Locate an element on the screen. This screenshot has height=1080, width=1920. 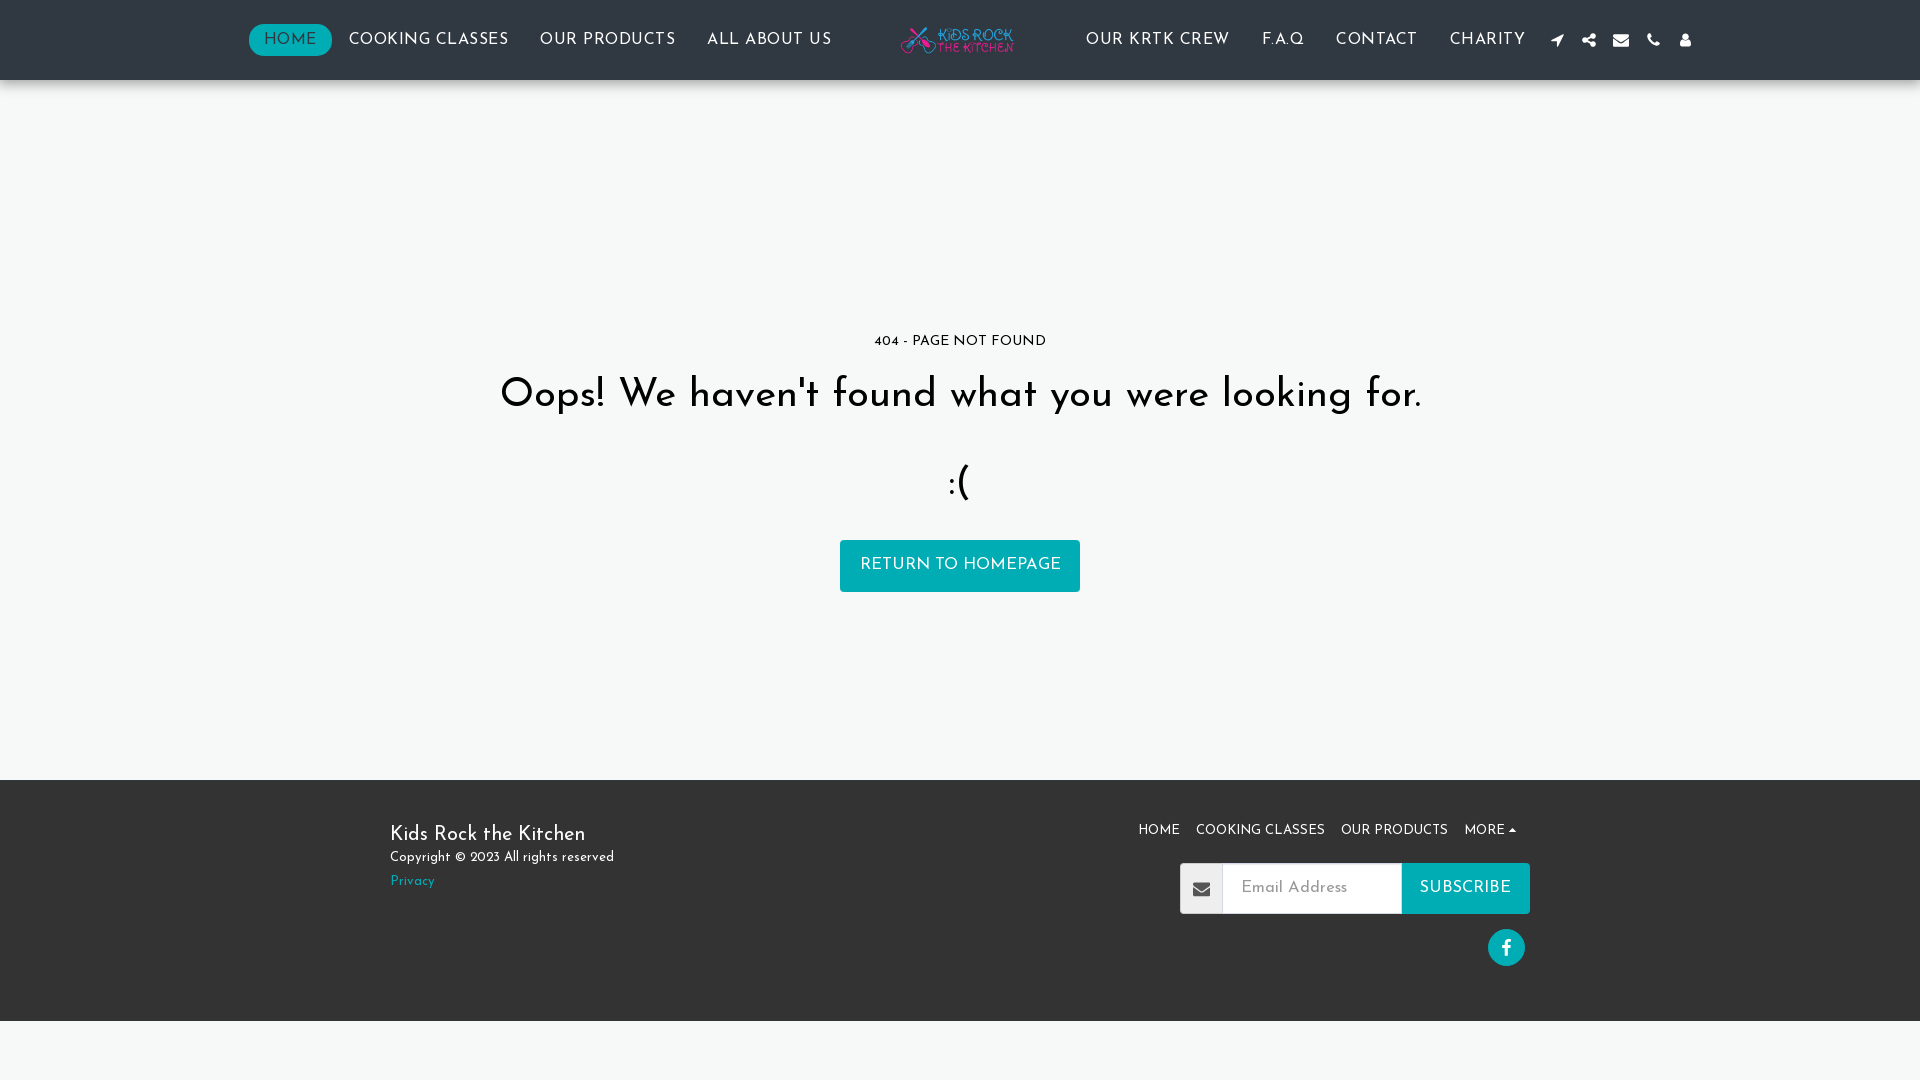
HOME is located at coordinates (290, 40).